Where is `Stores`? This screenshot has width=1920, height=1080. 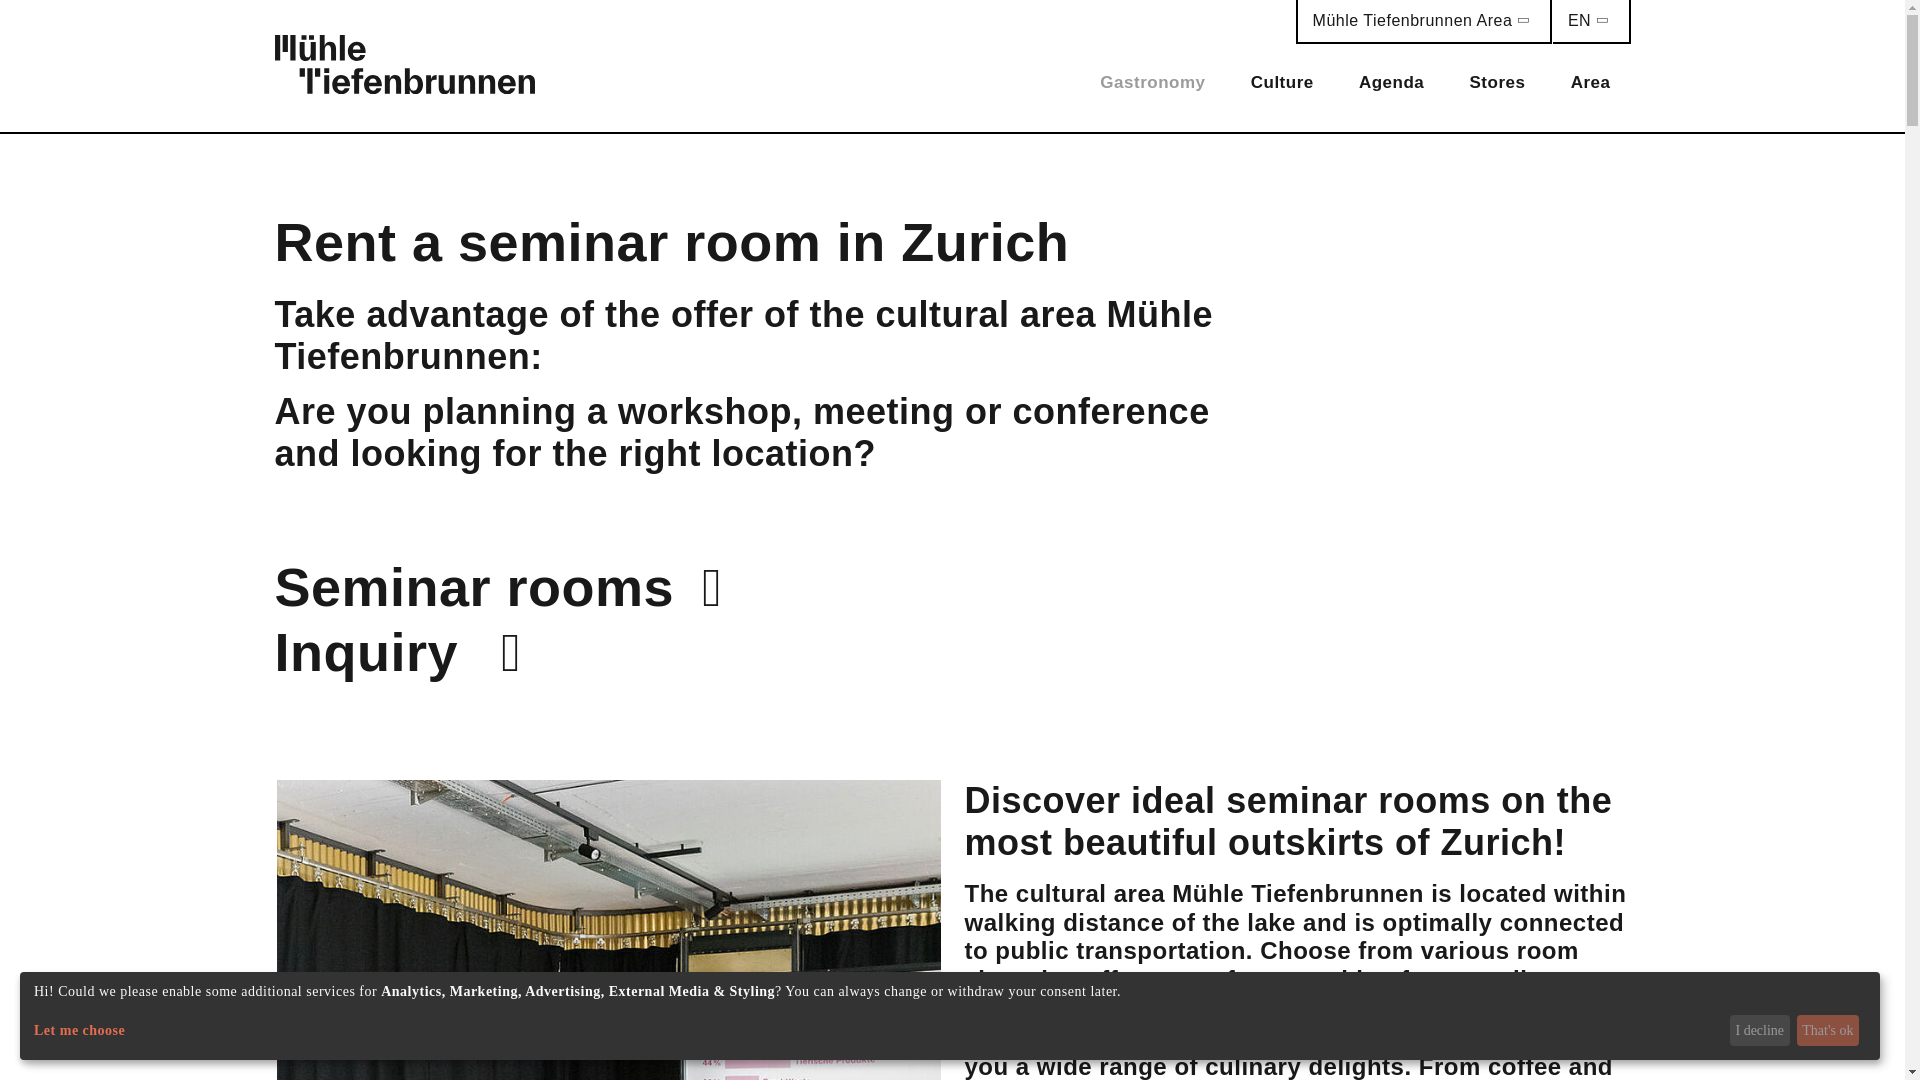
Stores is located at coordinates (1497, 82).